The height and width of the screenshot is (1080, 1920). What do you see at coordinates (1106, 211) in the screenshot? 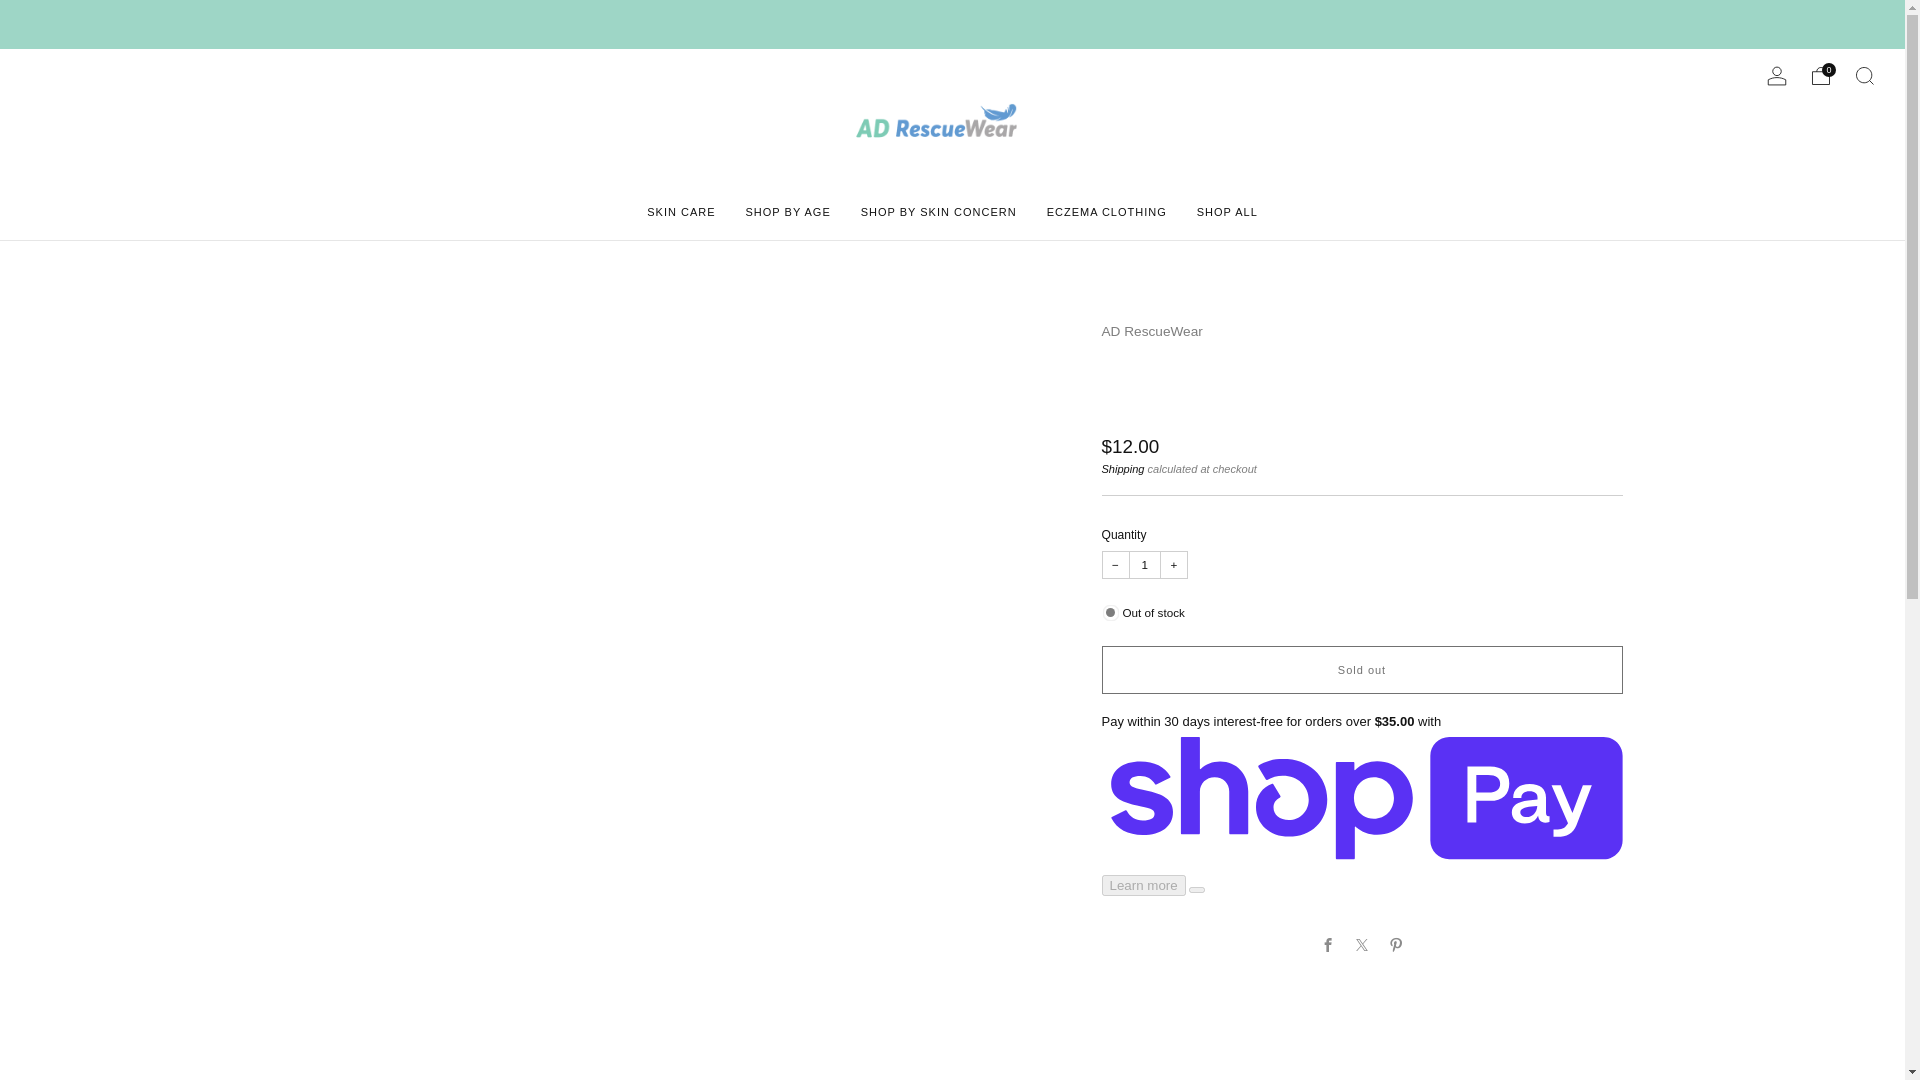
I see `ECZEMA CLOTHING` at bounding box center [1106, 211].